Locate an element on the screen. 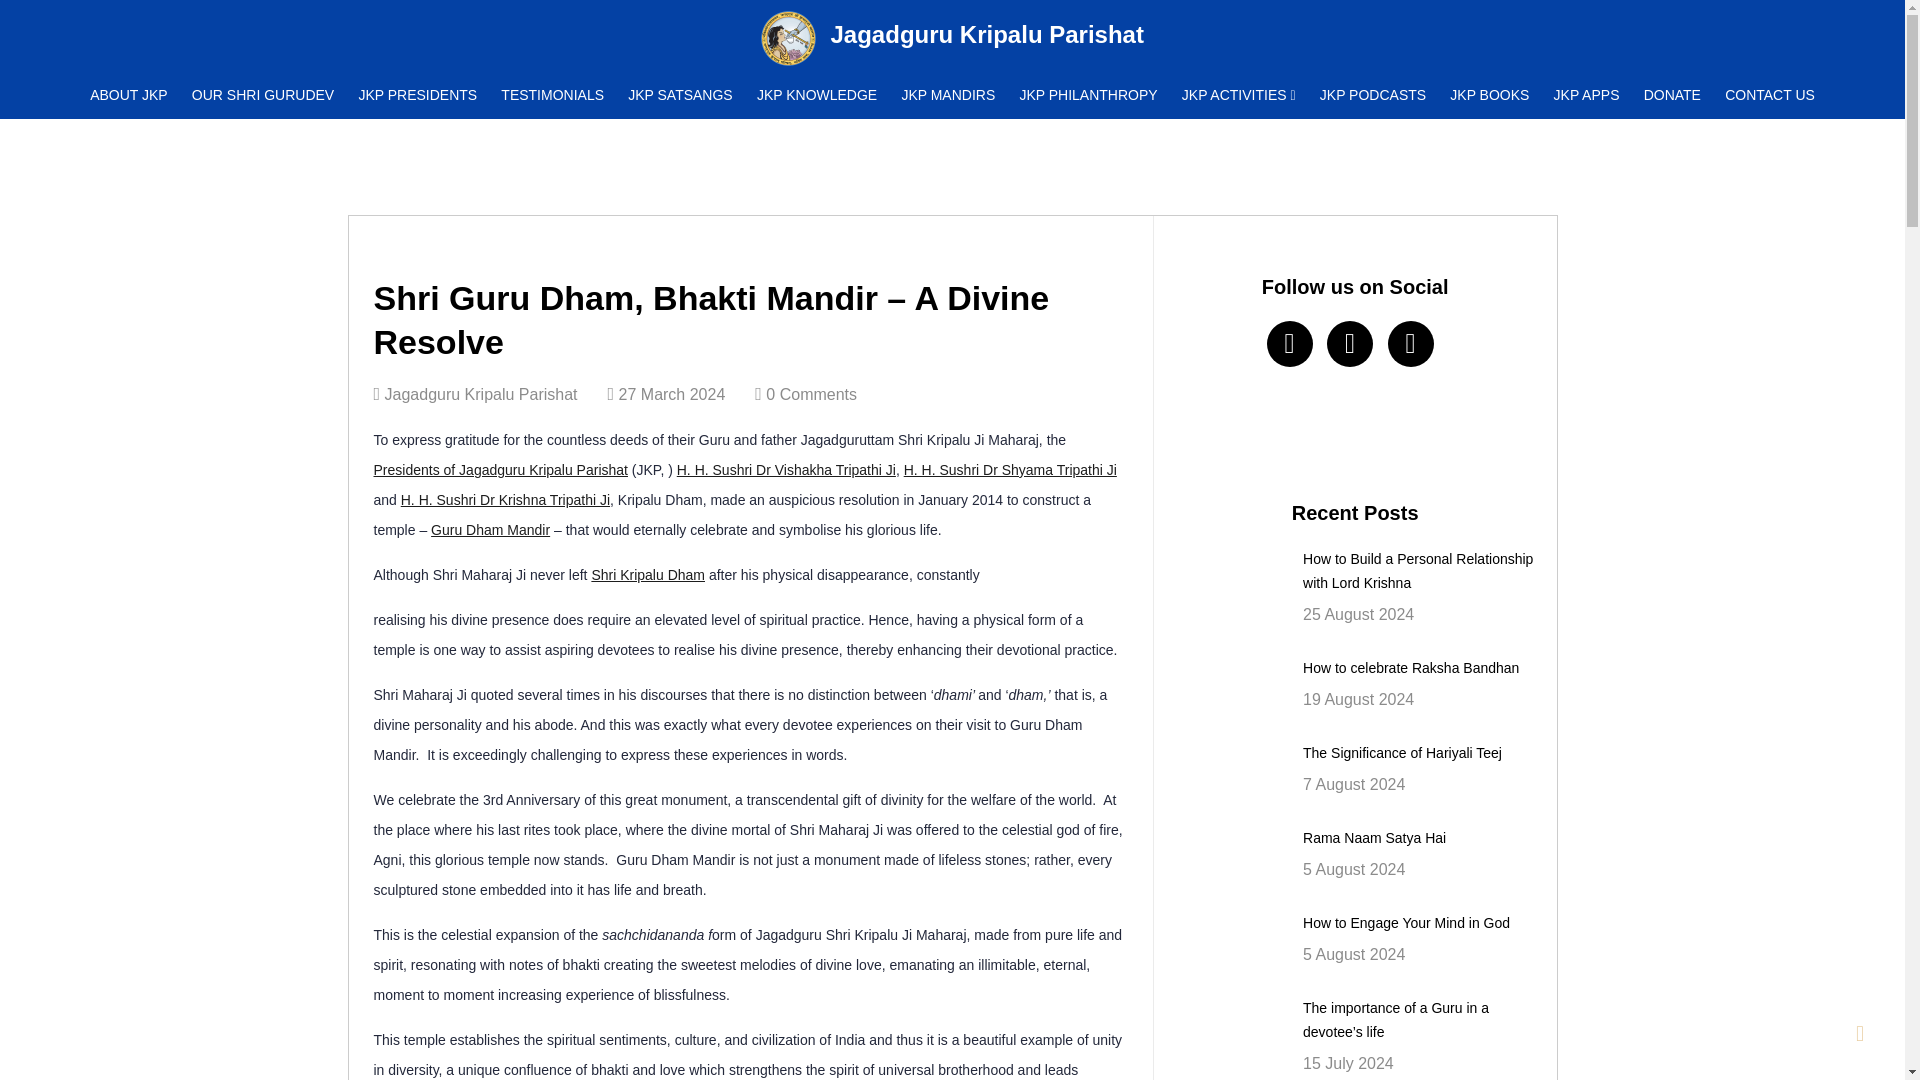 The image size is (1920, 1080). TESTIMONIALS is located at coordinates (552, 94).